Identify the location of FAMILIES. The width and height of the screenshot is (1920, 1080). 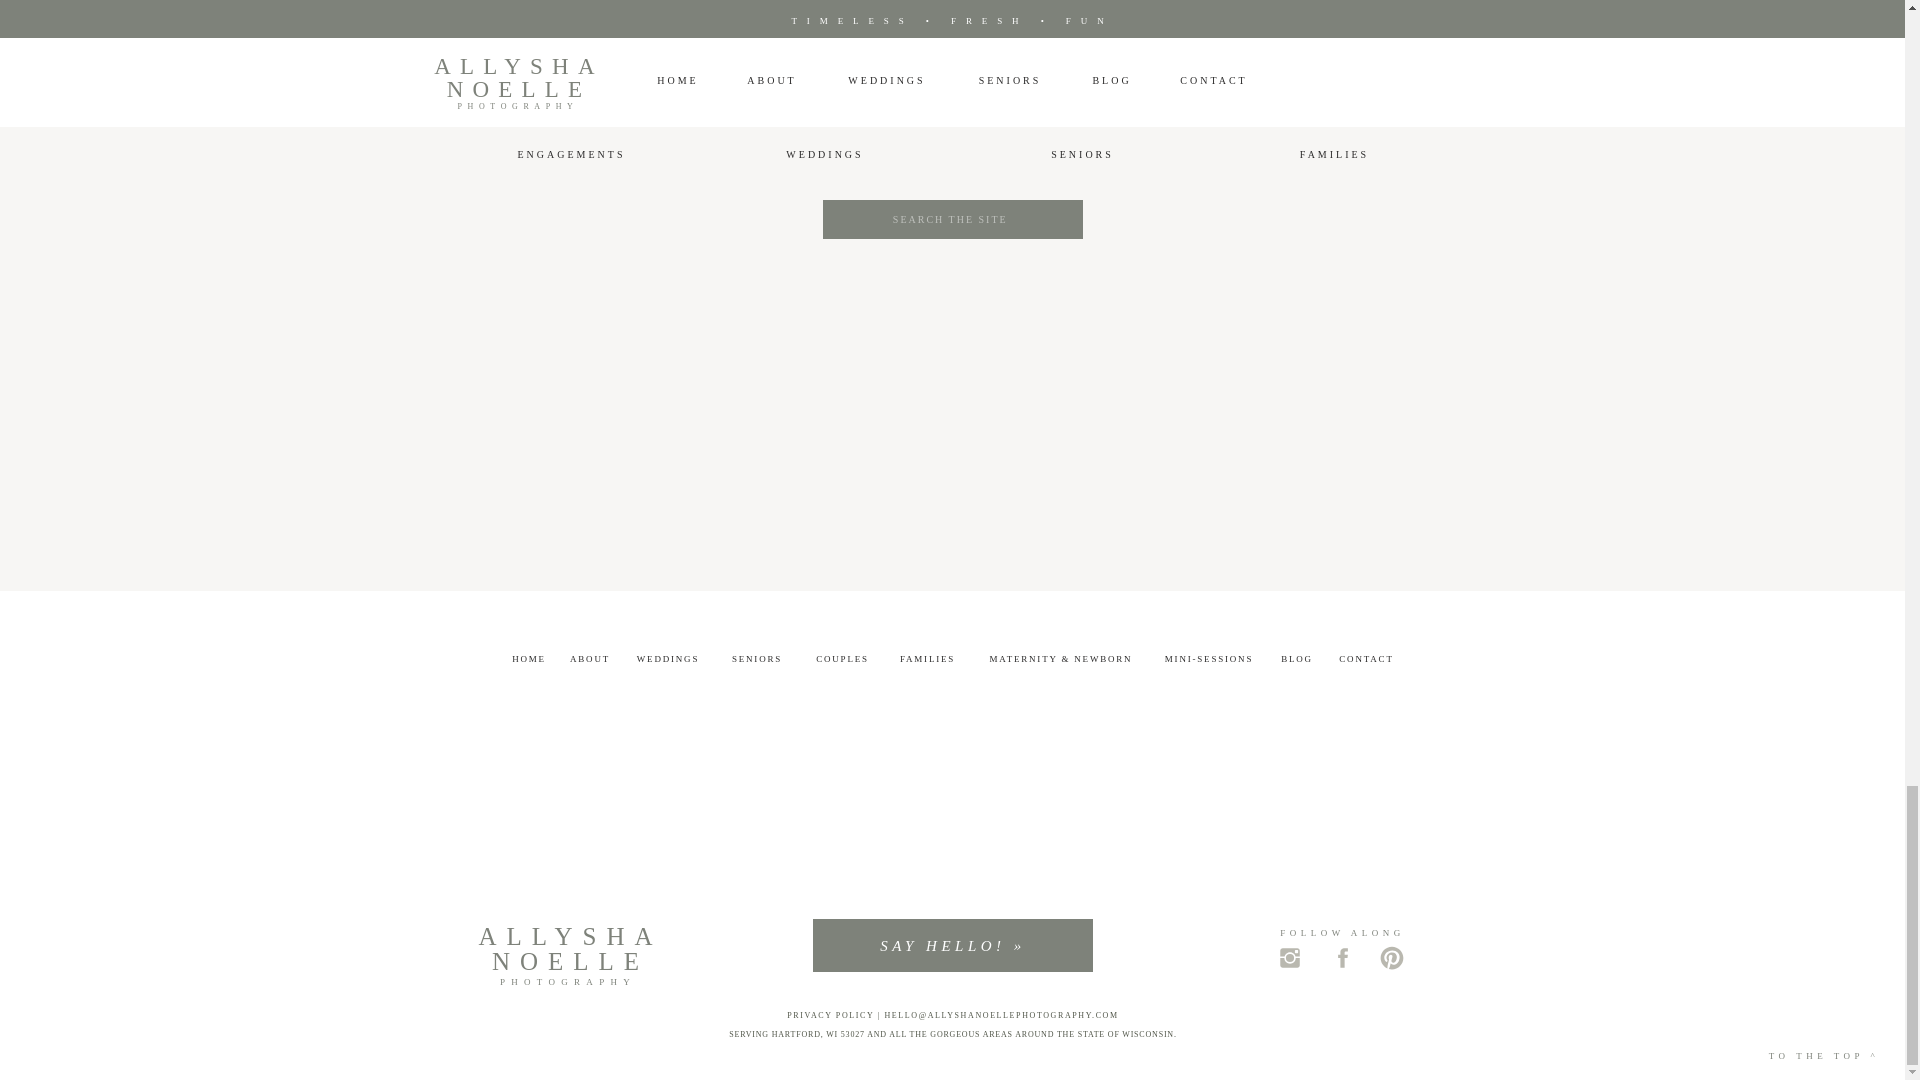
(1333, 157).